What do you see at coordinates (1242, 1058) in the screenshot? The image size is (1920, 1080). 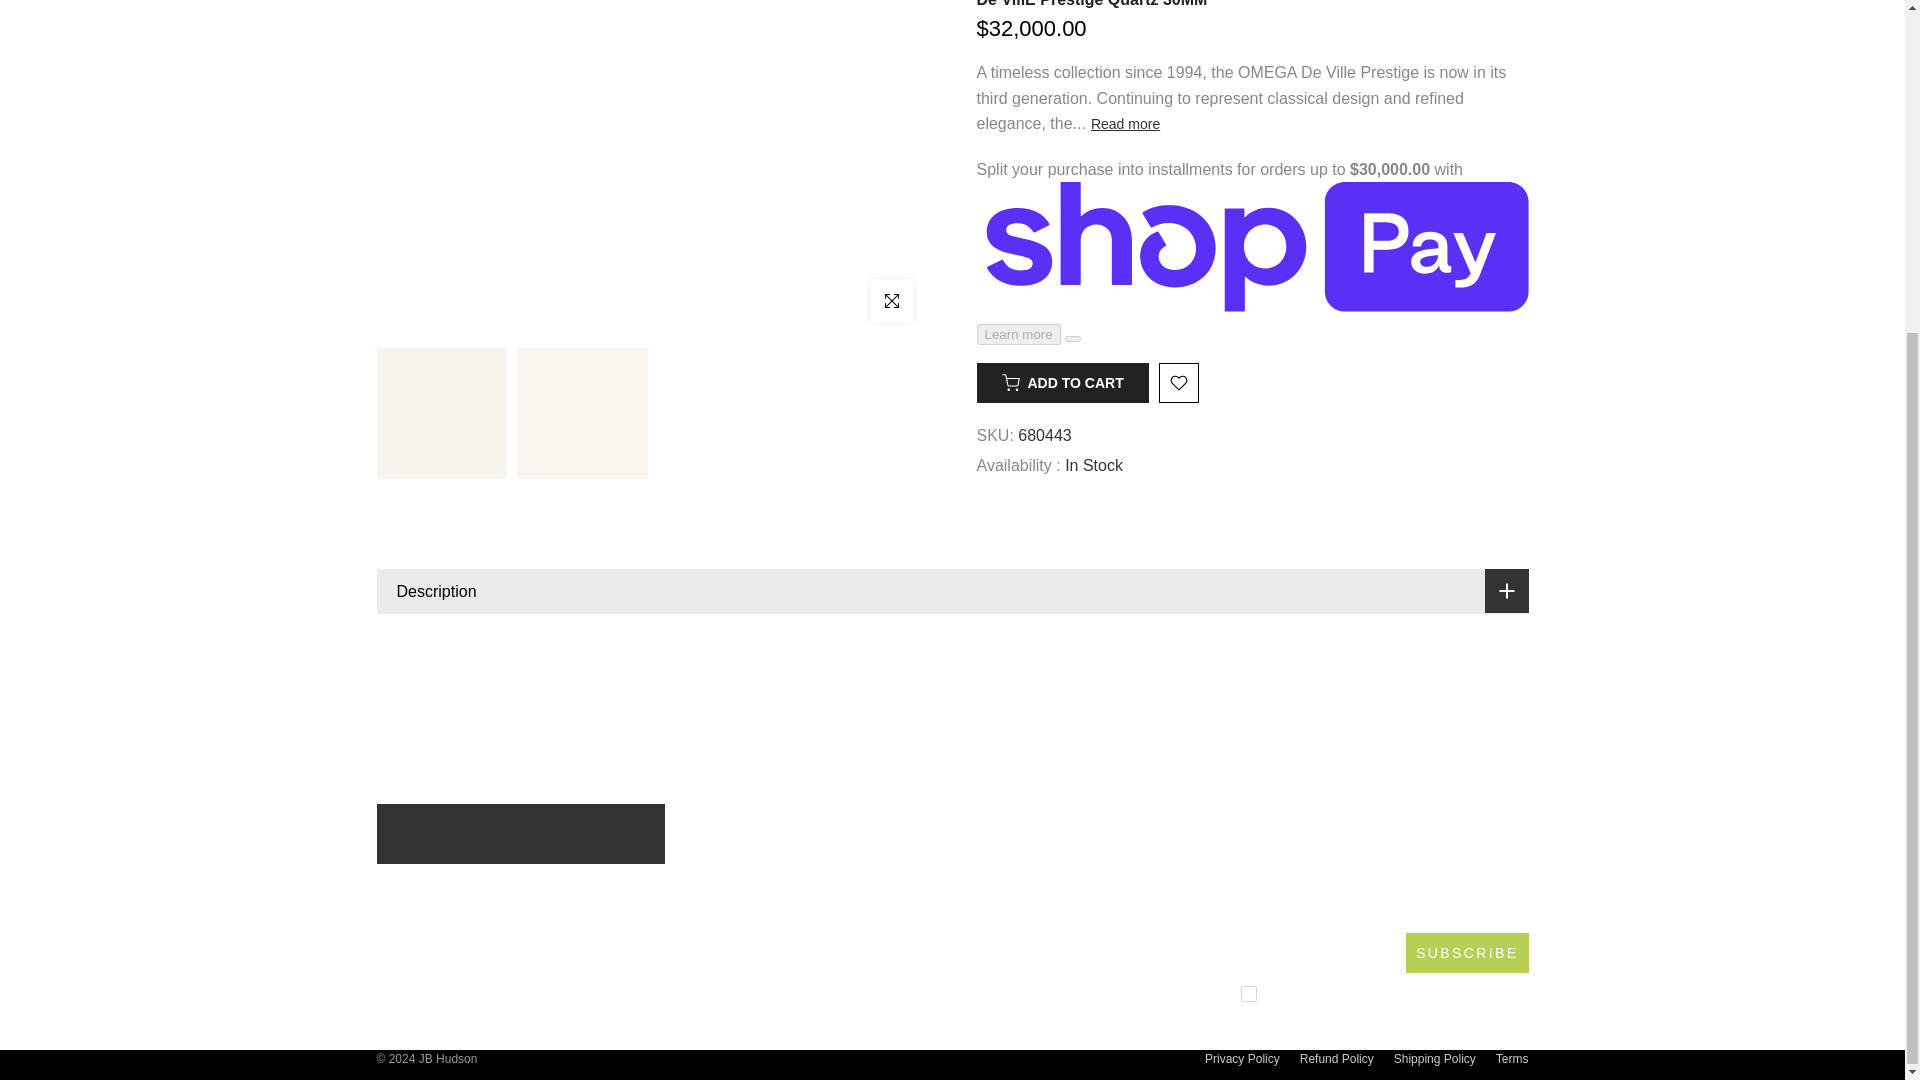 I see `Privacy Policy` at bounding box center [1242, 1058].